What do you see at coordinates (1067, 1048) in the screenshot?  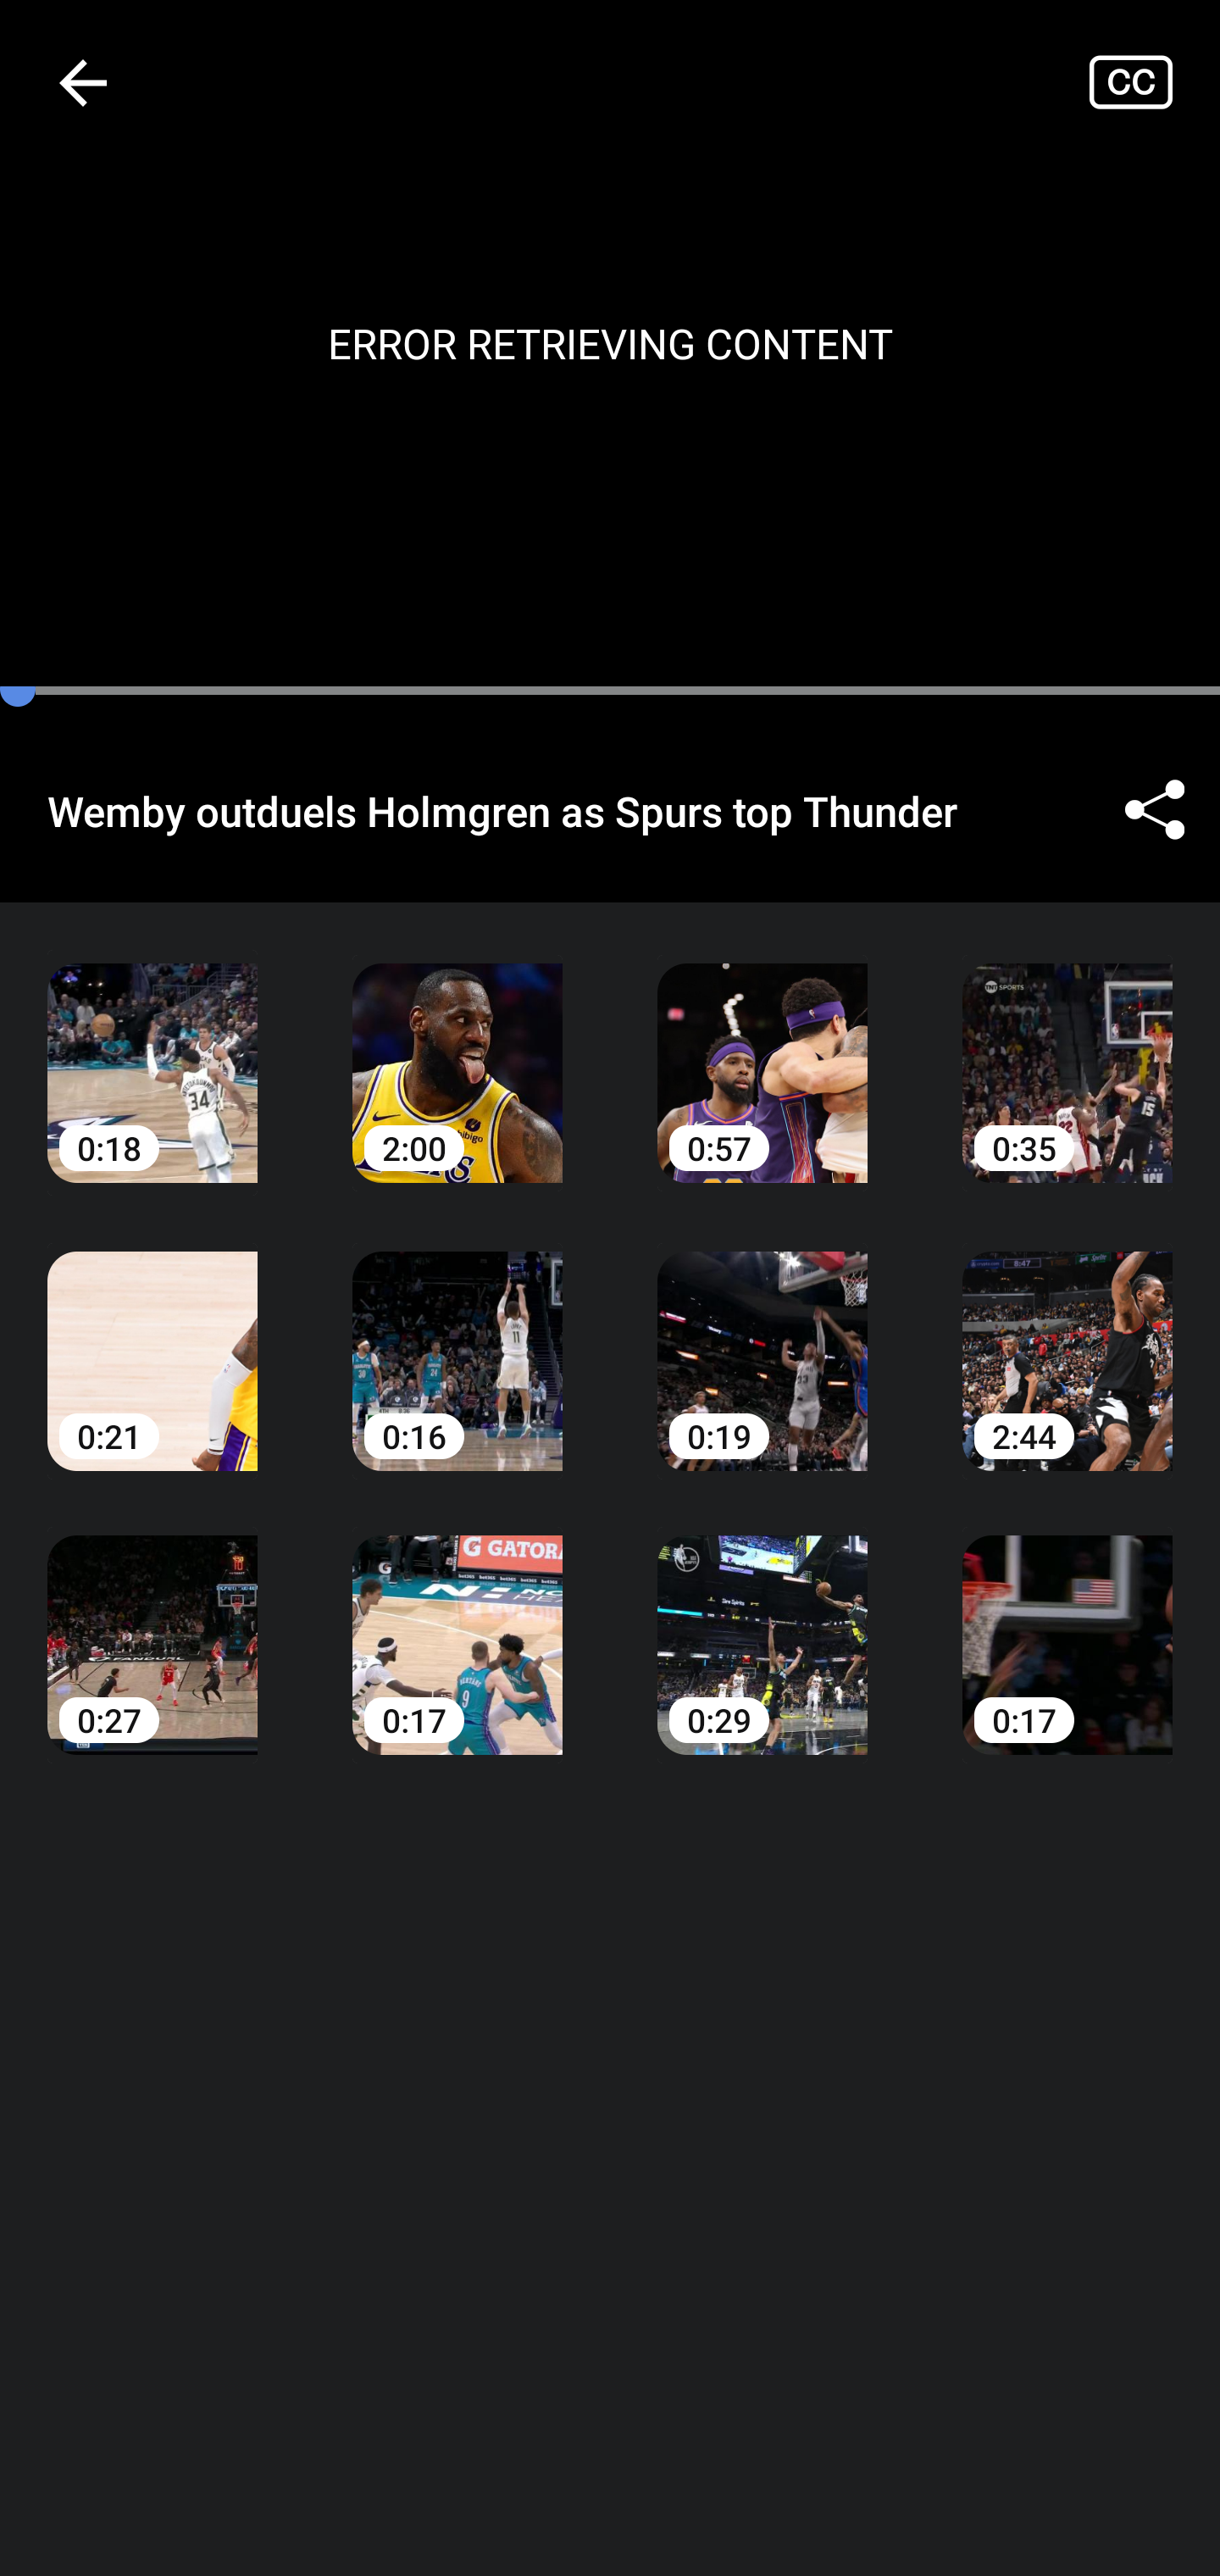 I see `0:35` at bounding box center [1067, 1048].